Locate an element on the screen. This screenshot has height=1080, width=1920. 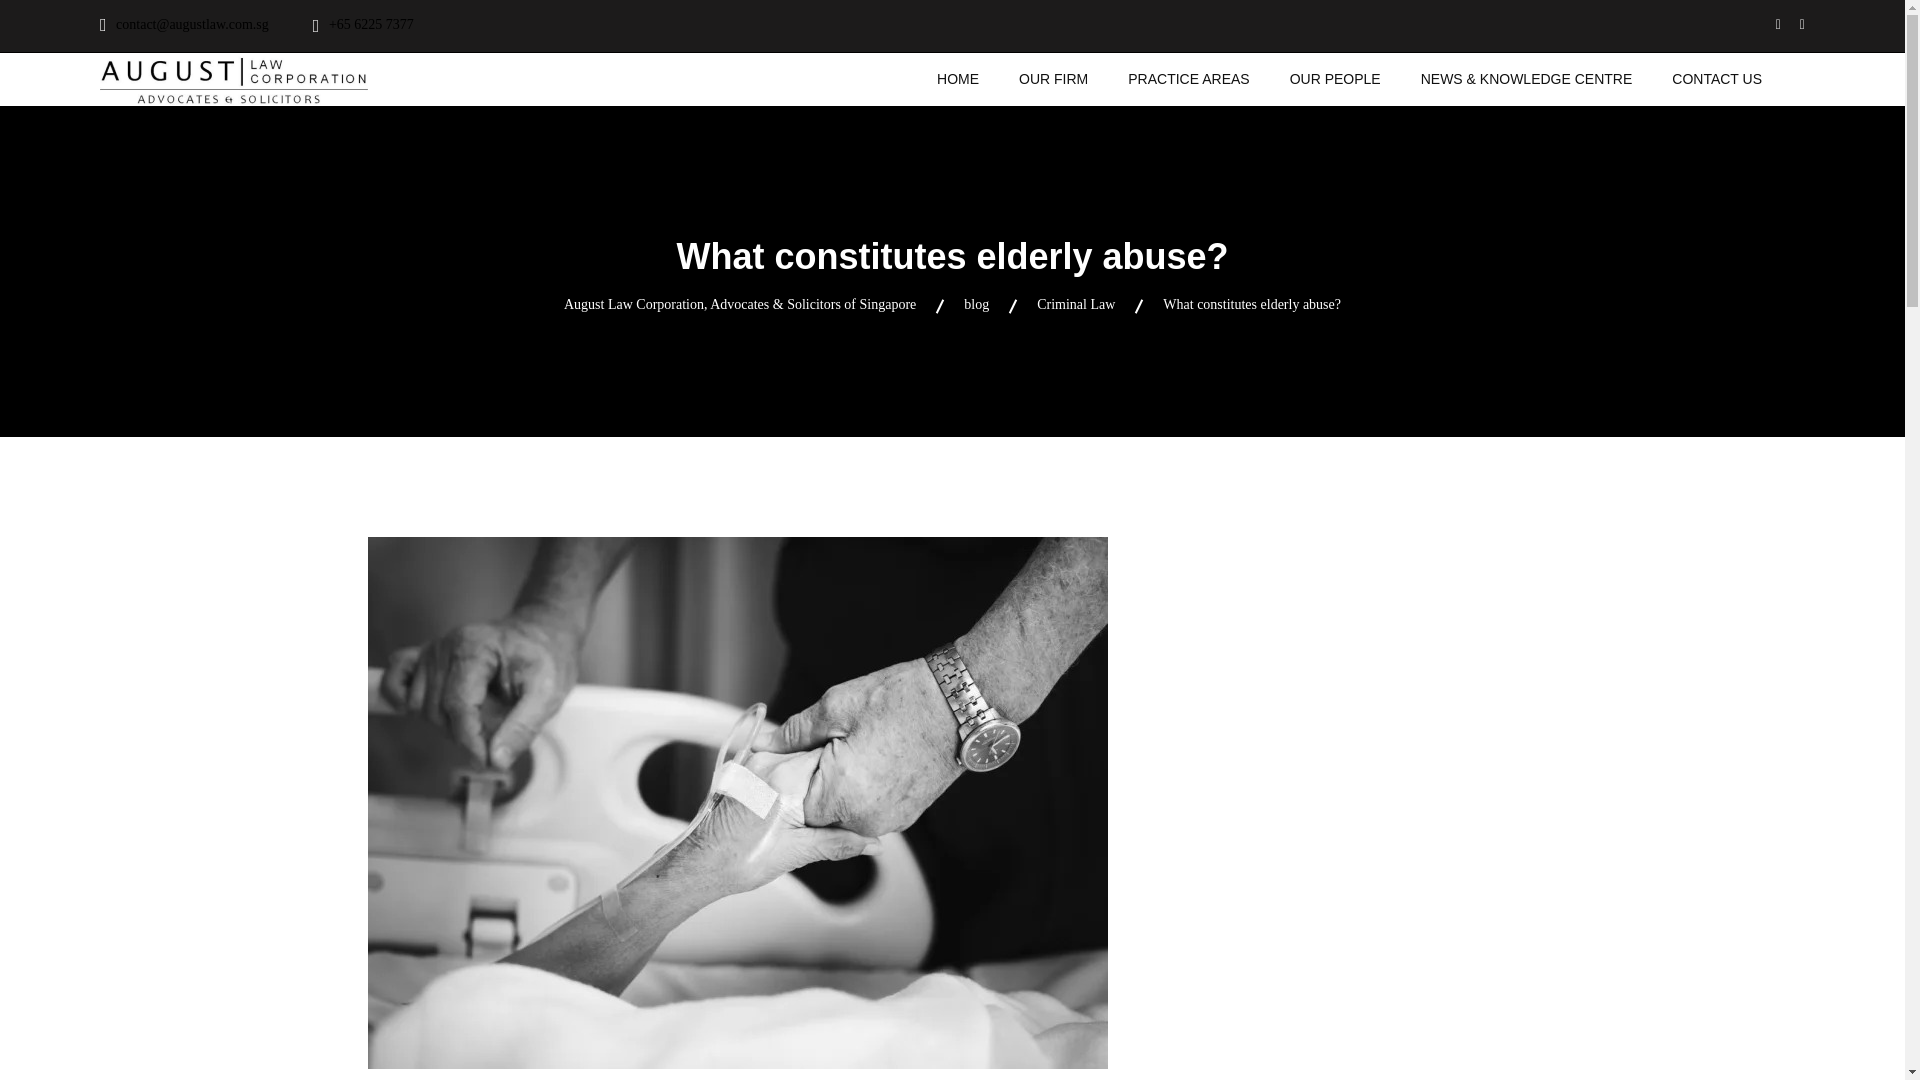
OUR FIRM is located at coordinates (1054, 80).